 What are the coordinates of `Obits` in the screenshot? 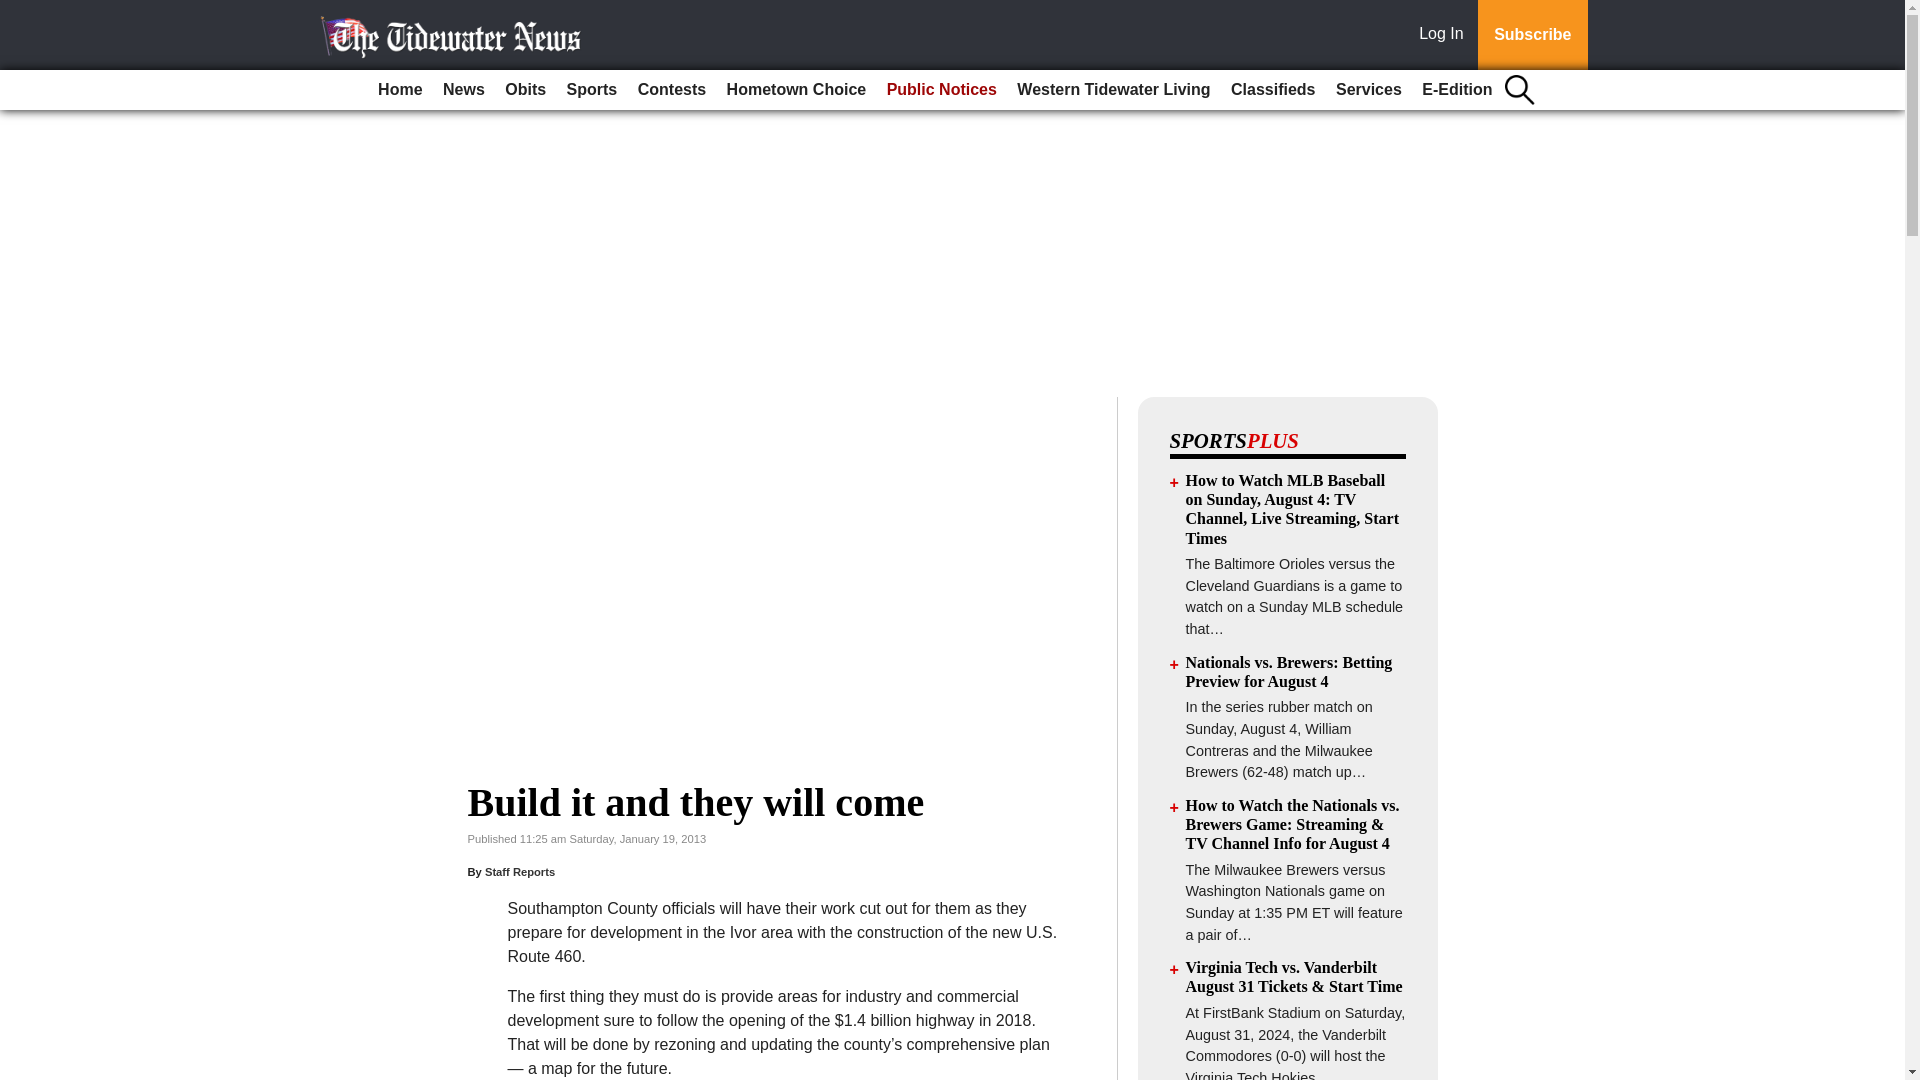 It's located at (526, 90).